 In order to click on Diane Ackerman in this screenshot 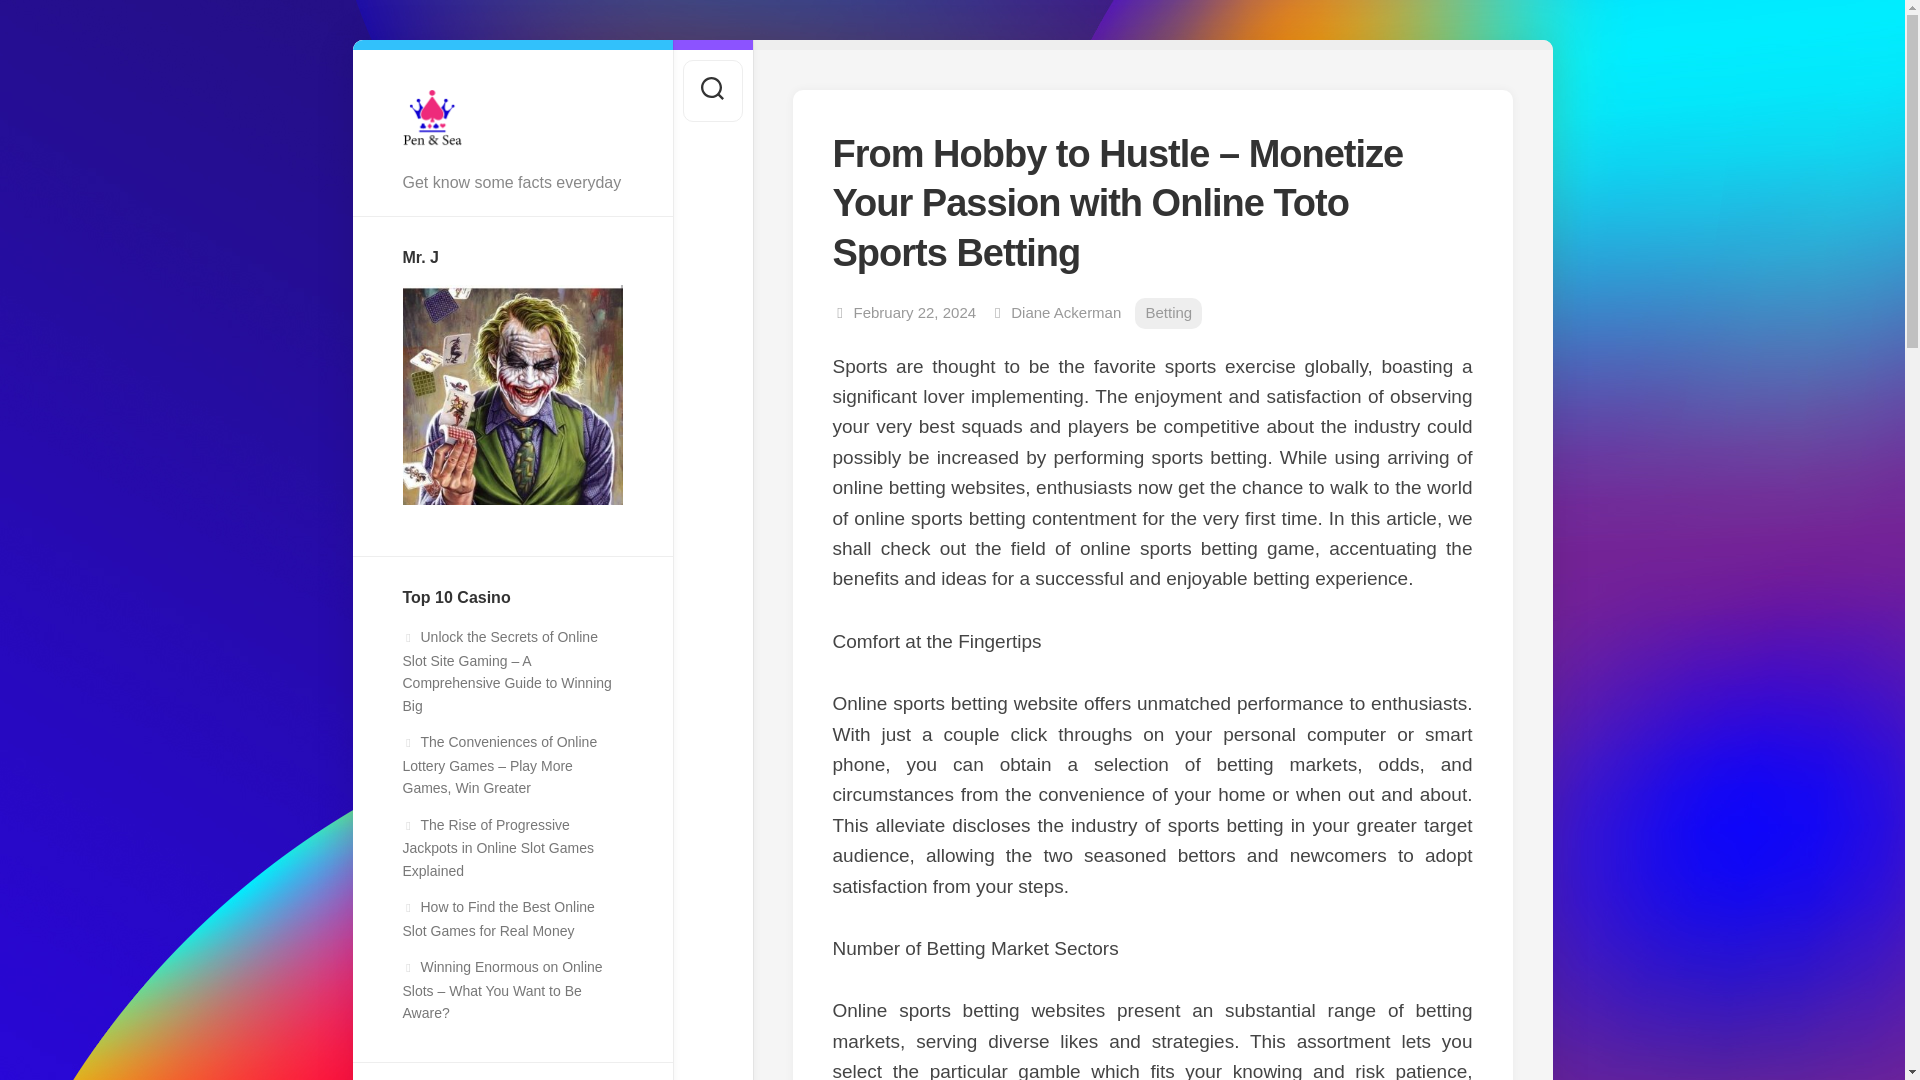, I will do `click(1066, 312)`.